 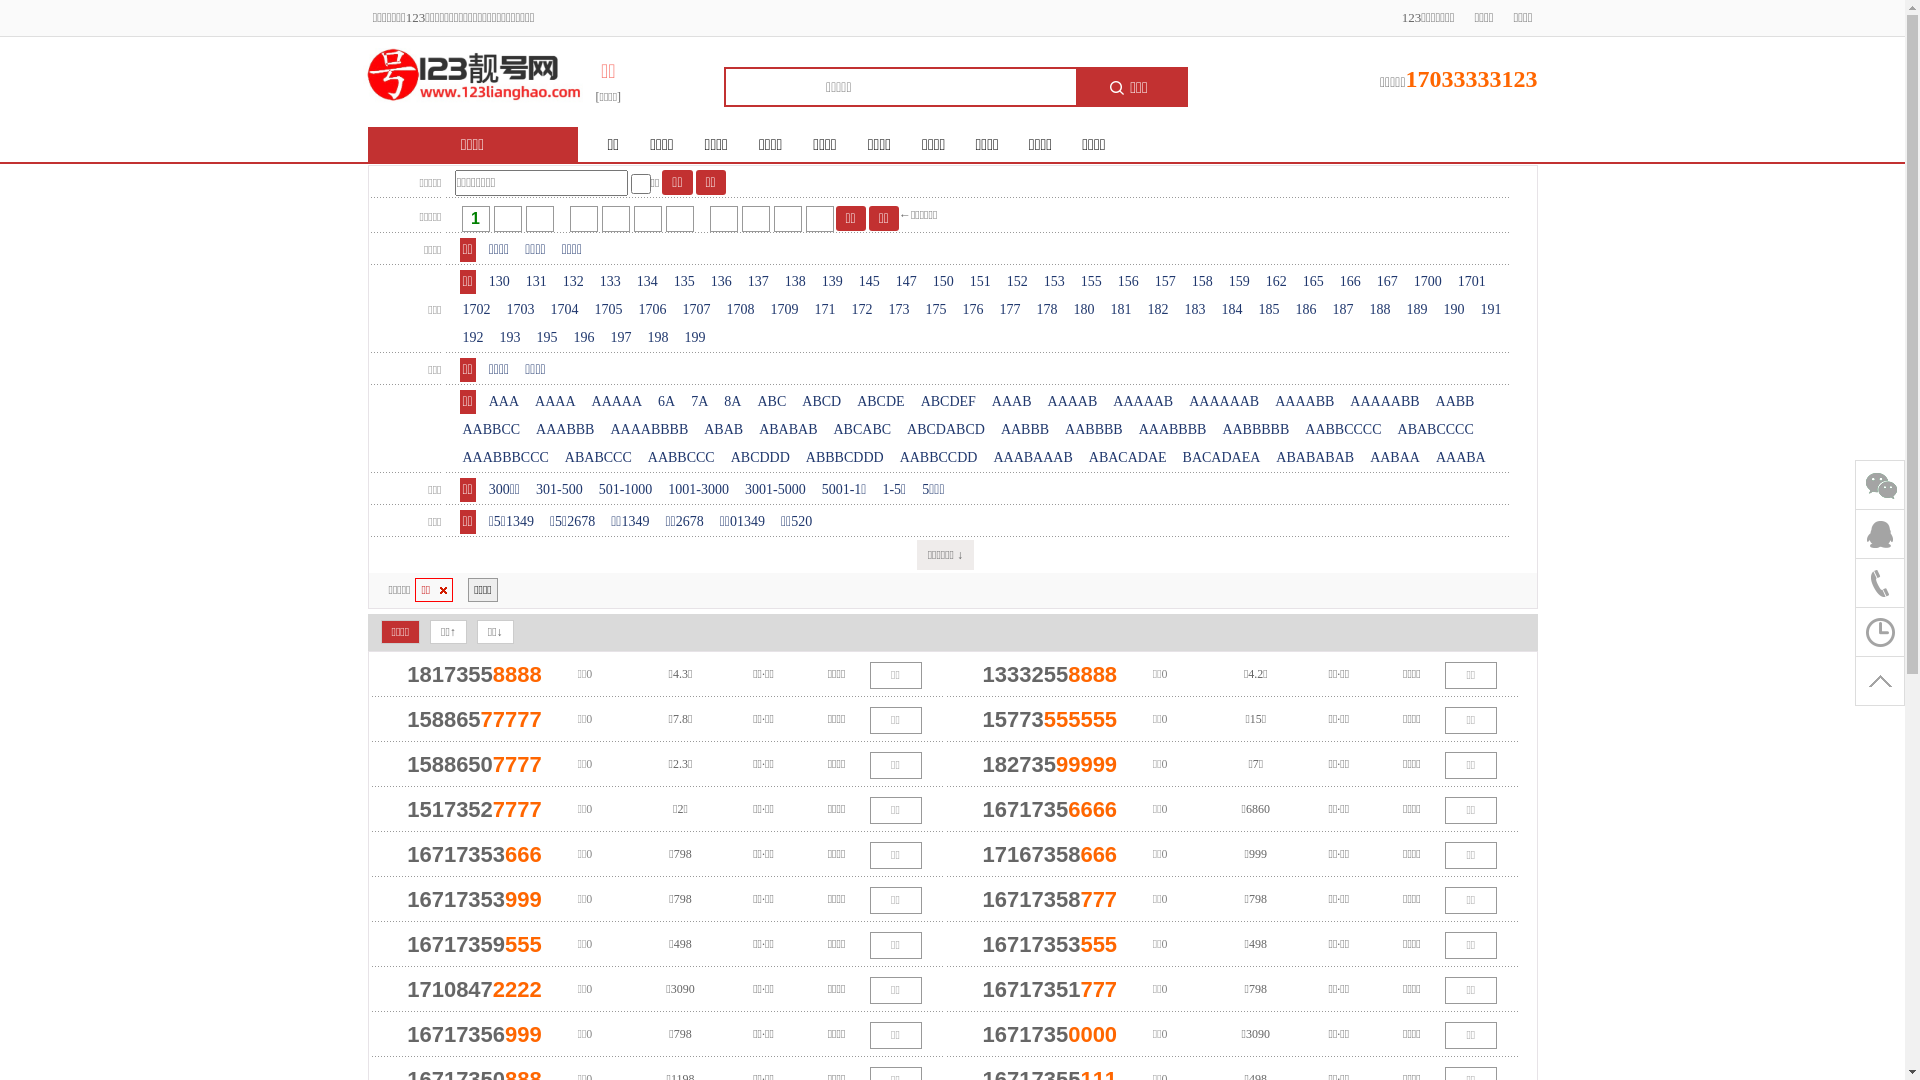 What do you see at coordinates (626, 490) in the screenshot?
I see `501-1000` at bounding box center [626, 490].